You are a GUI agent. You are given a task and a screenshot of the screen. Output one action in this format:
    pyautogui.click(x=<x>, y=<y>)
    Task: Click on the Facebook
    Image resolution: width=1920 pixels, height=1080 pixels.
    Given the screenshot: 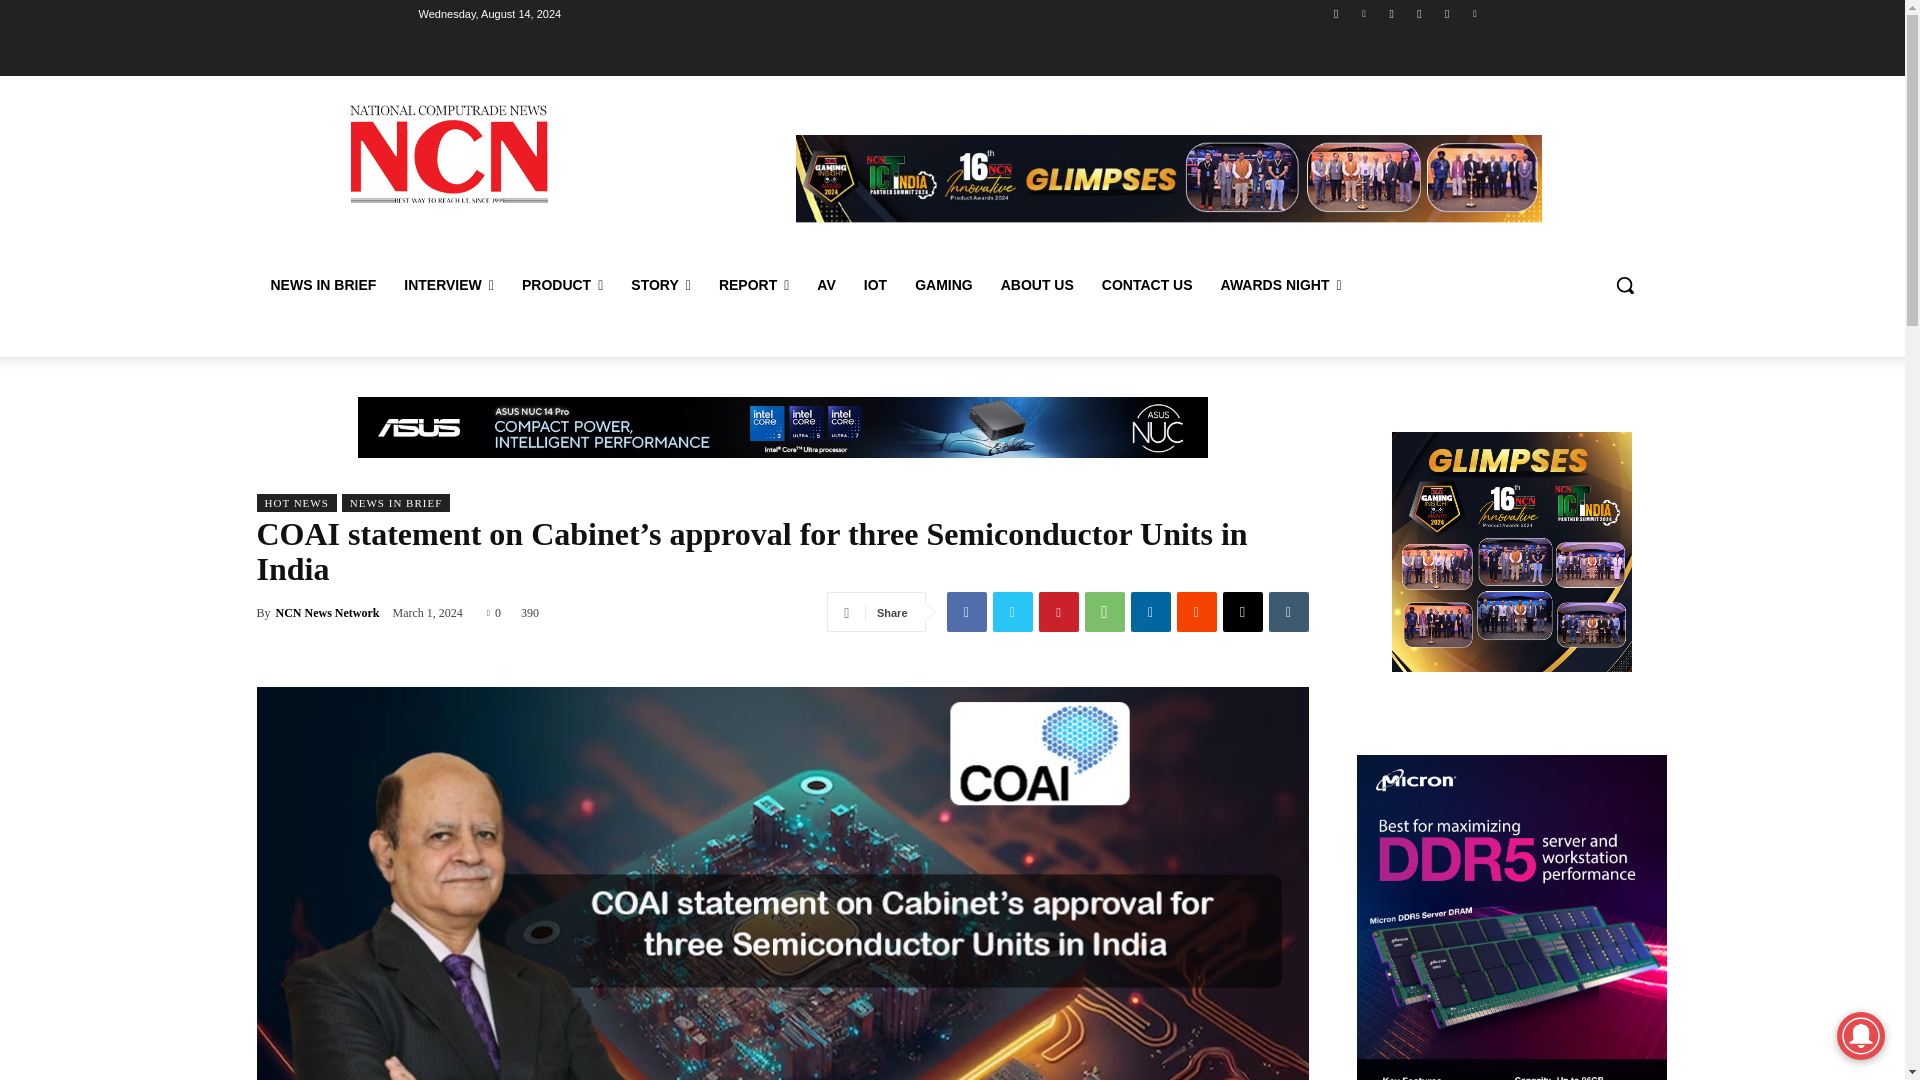 What is the action you would take?
    pyautogui.click(x=966, y=611)
    